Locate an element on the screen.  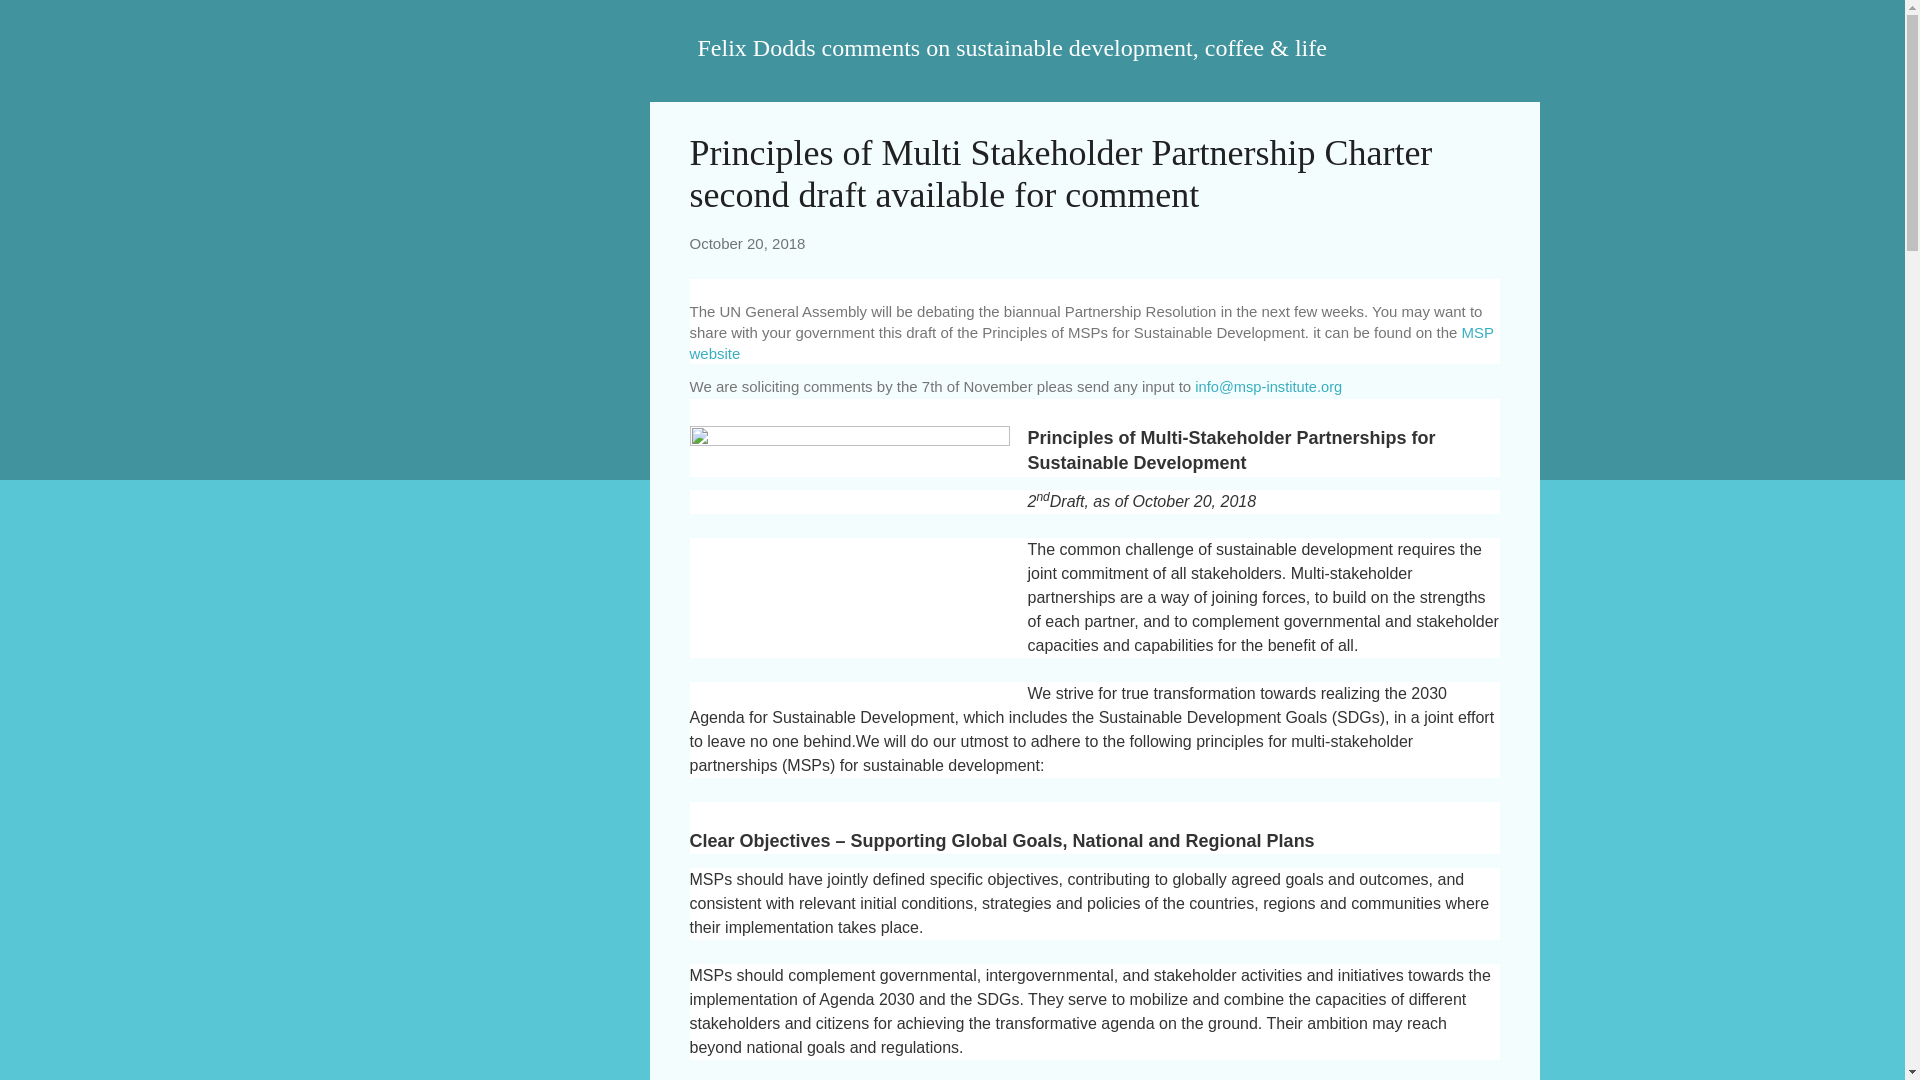
permanent link is located at coordinates (748, 243).